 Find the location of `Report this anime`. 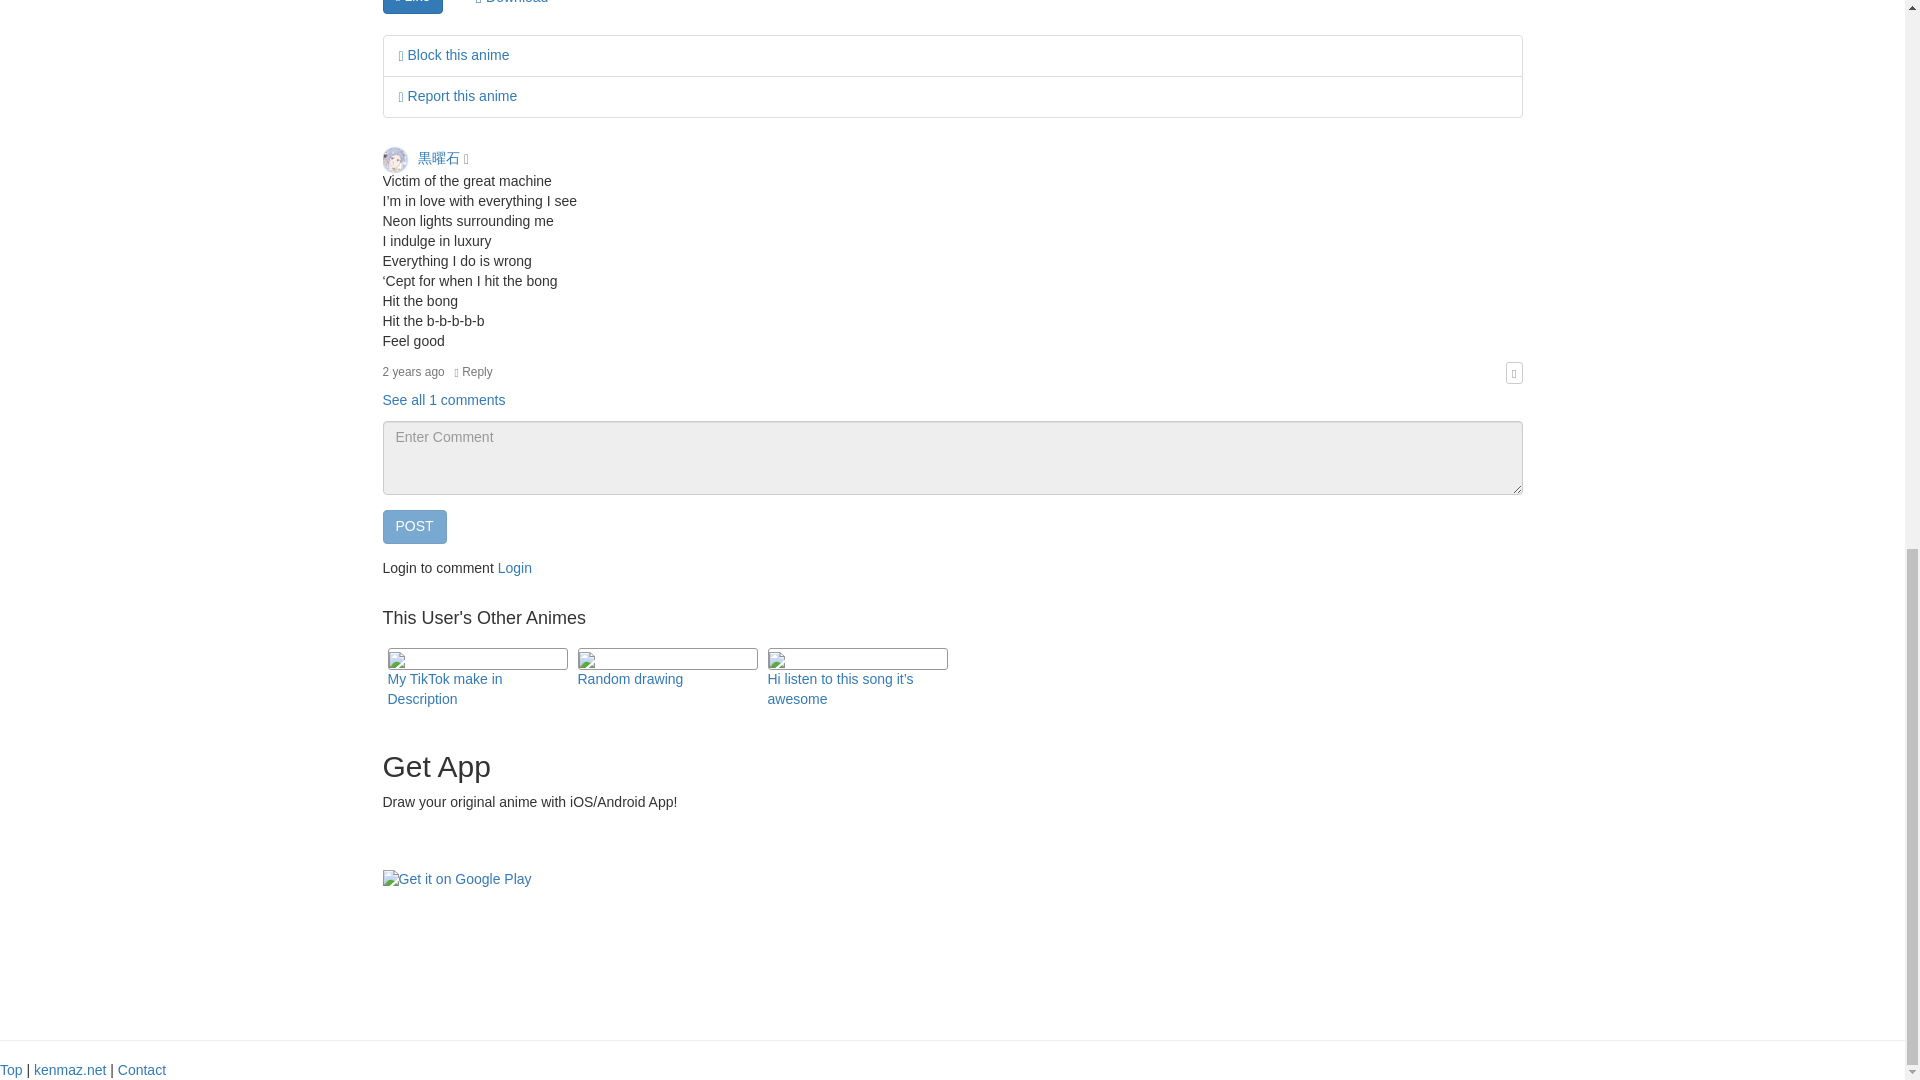

Report this anime is located at coordinates (456, 95).